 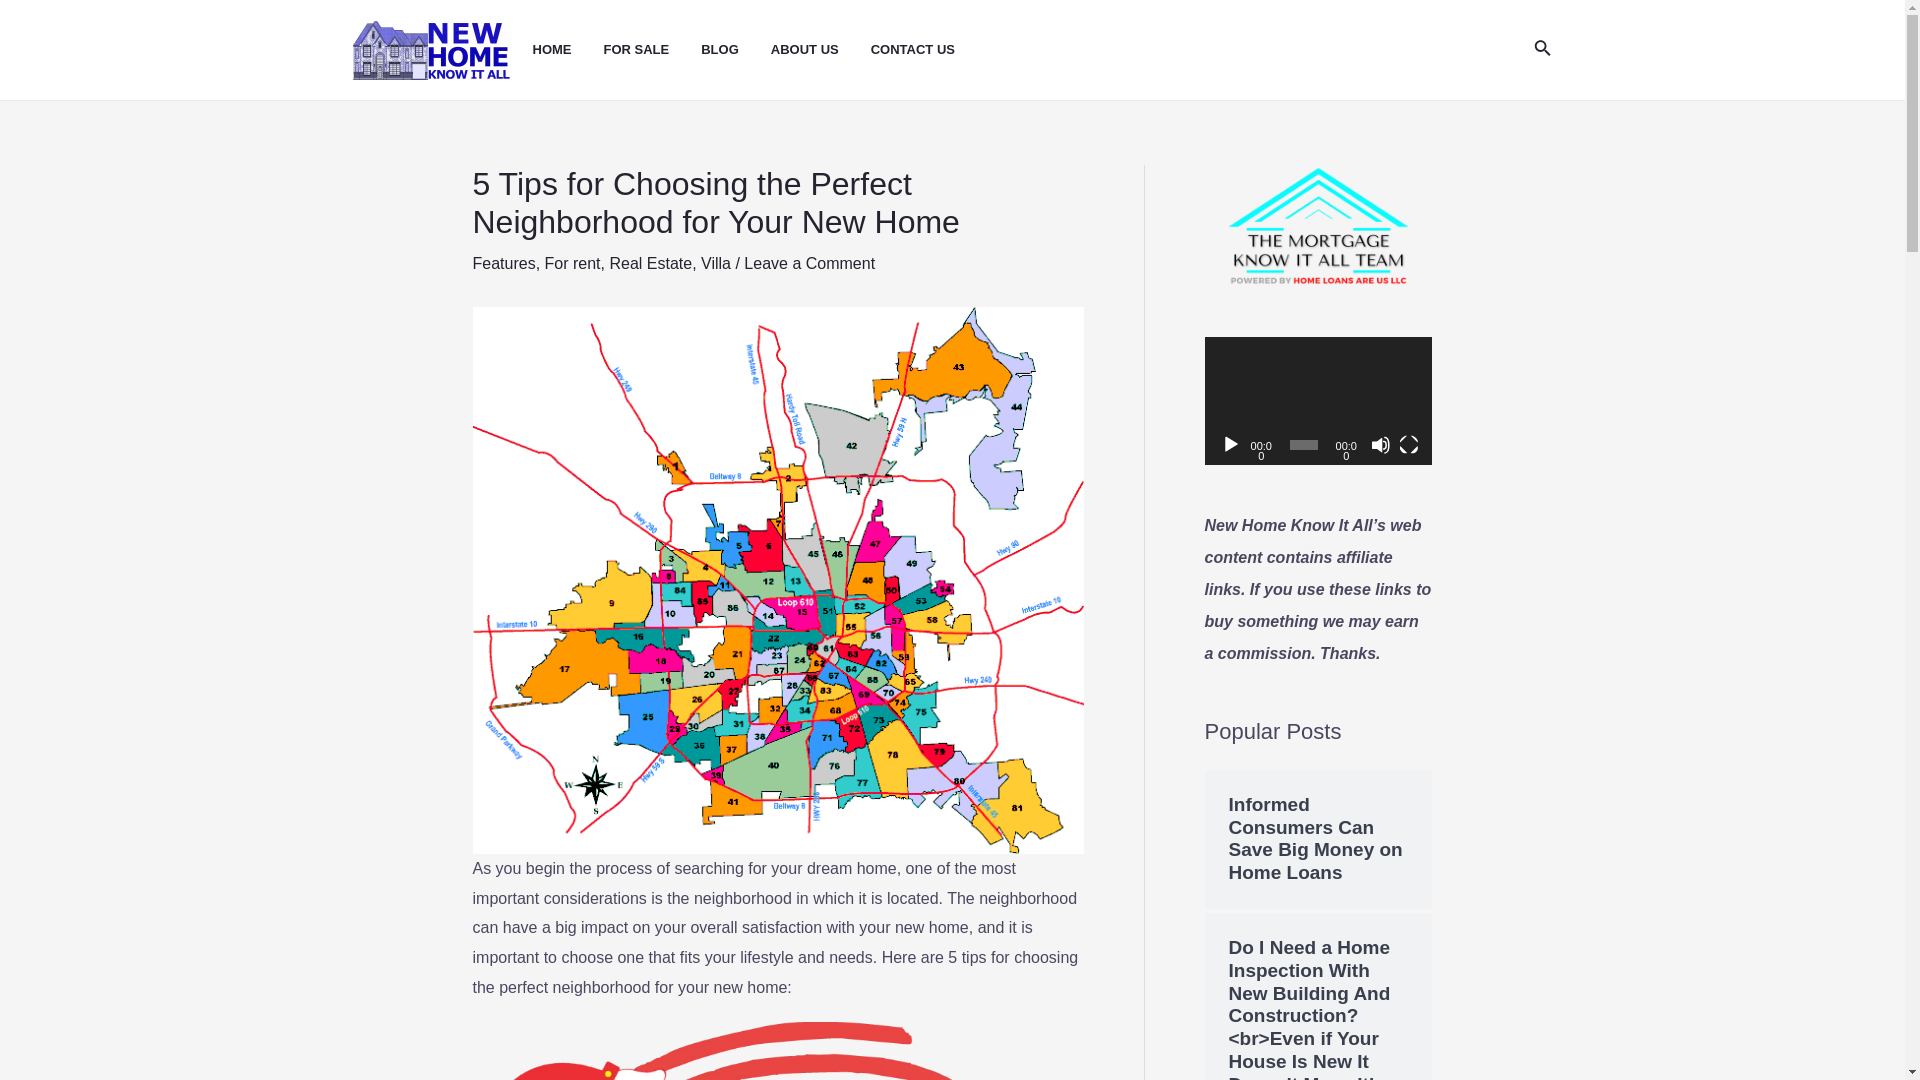 I want to click on CONTACT US, so click(x=928, y=50).